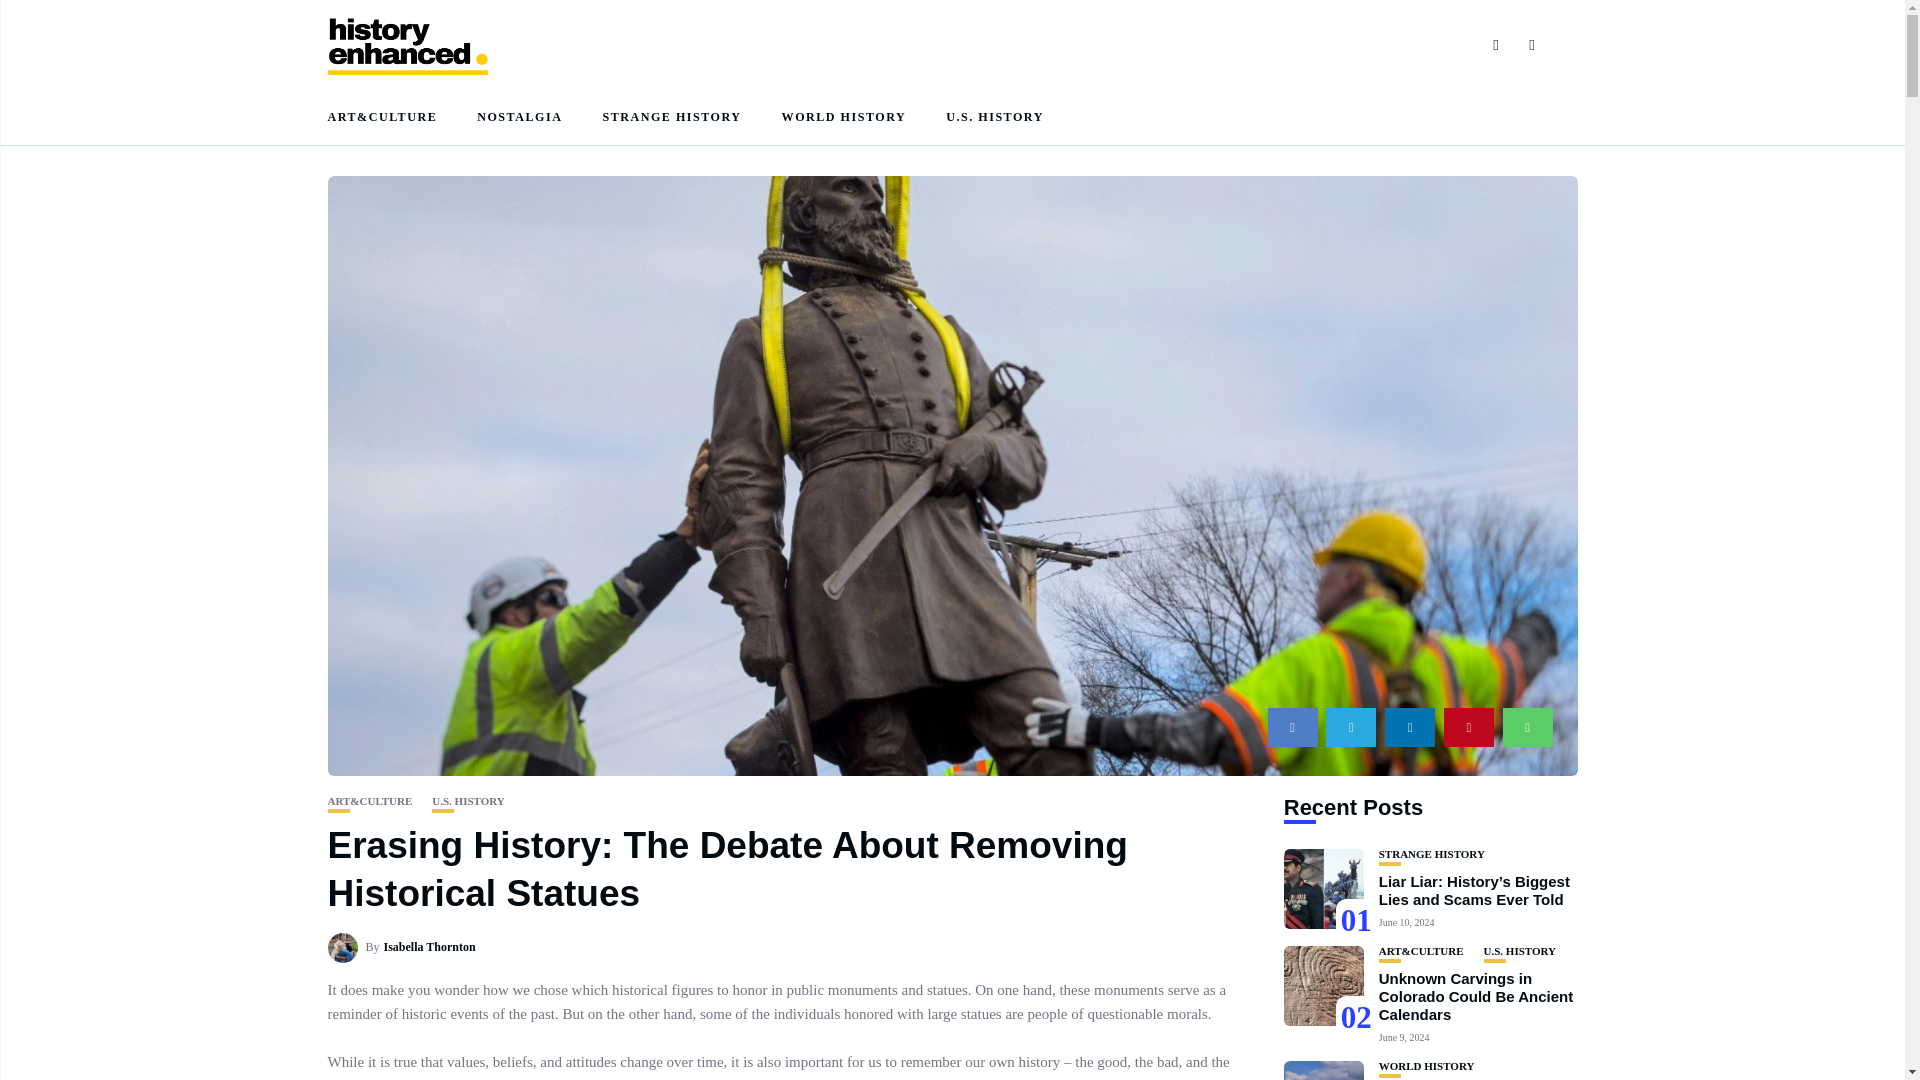 This screenshot has height=1080, width=1920. I want to click on STRANGE HISTORY, so click(1431, 854).